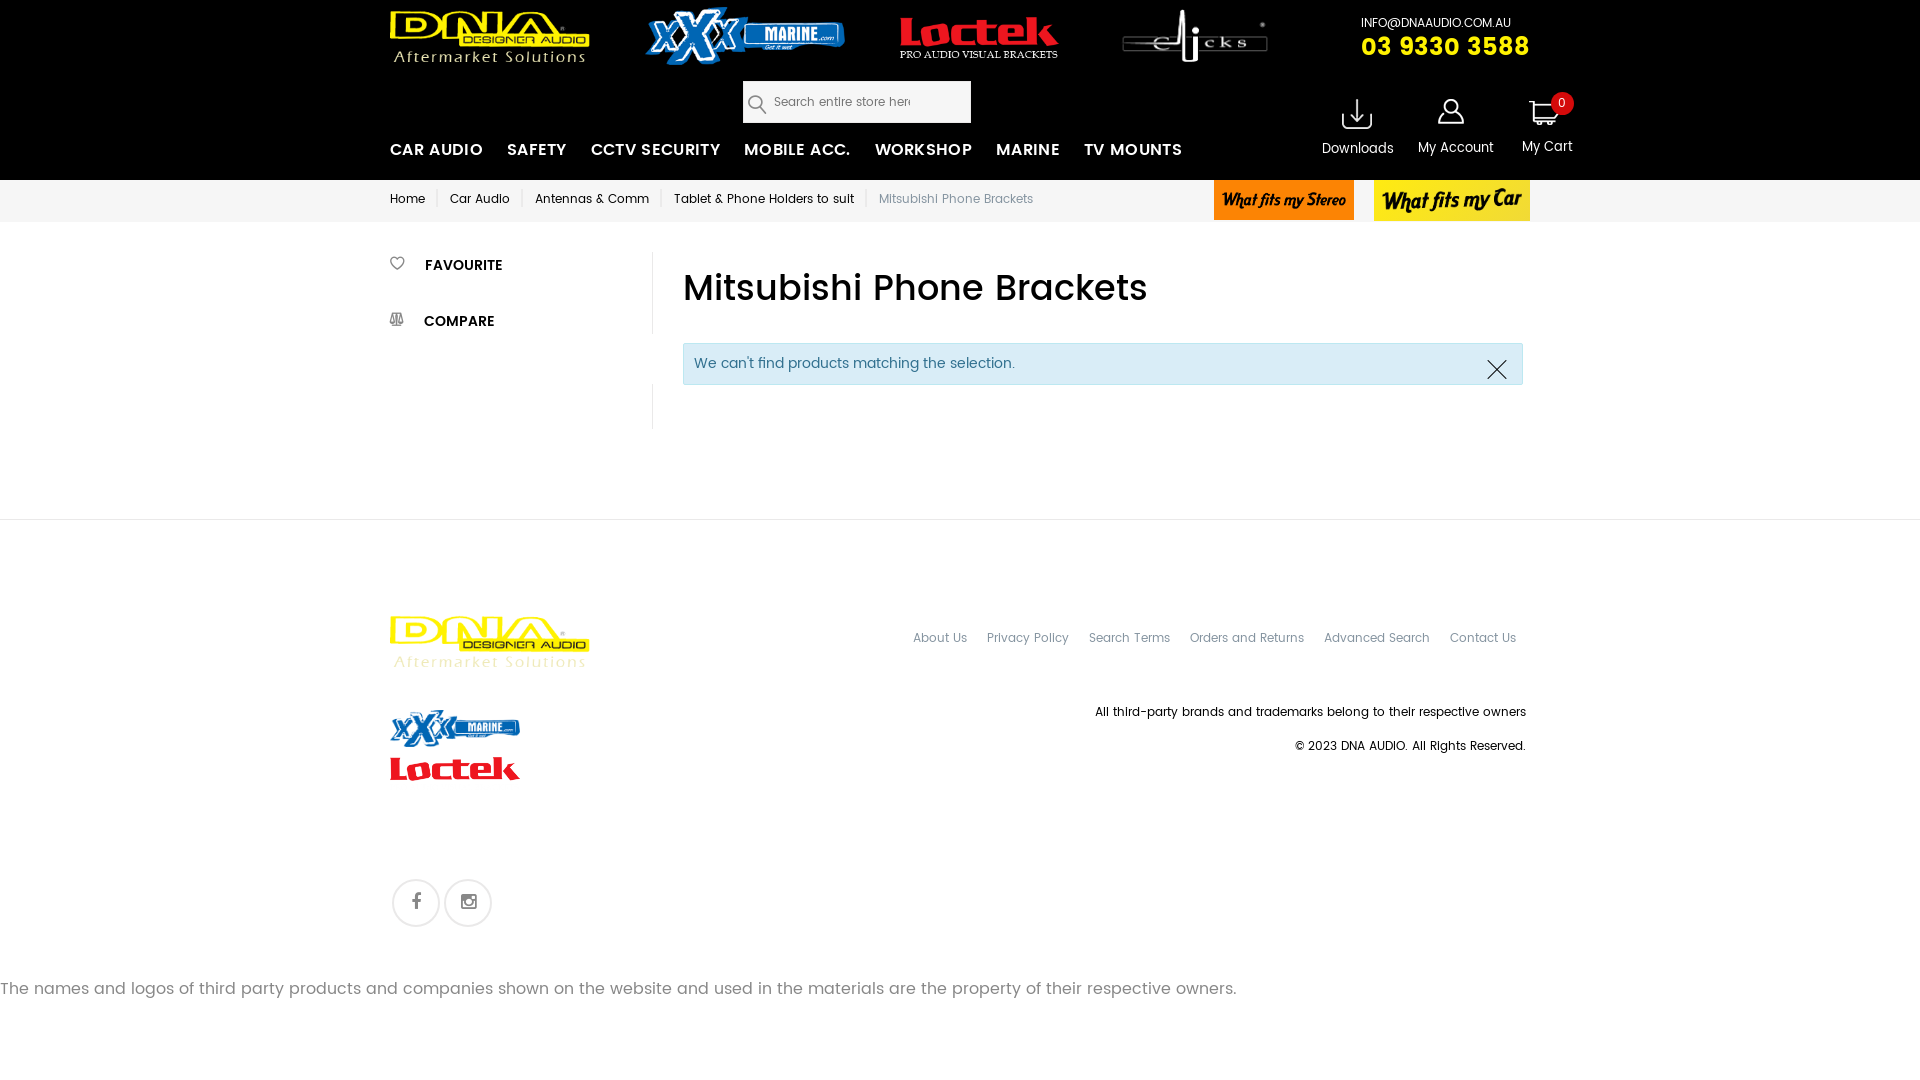 This screenshot has height=1080, width=1920. Describe the element at coordinates (764, 200) in the screenshot. I see `Tablet & Phone Holders to suit` at that location.